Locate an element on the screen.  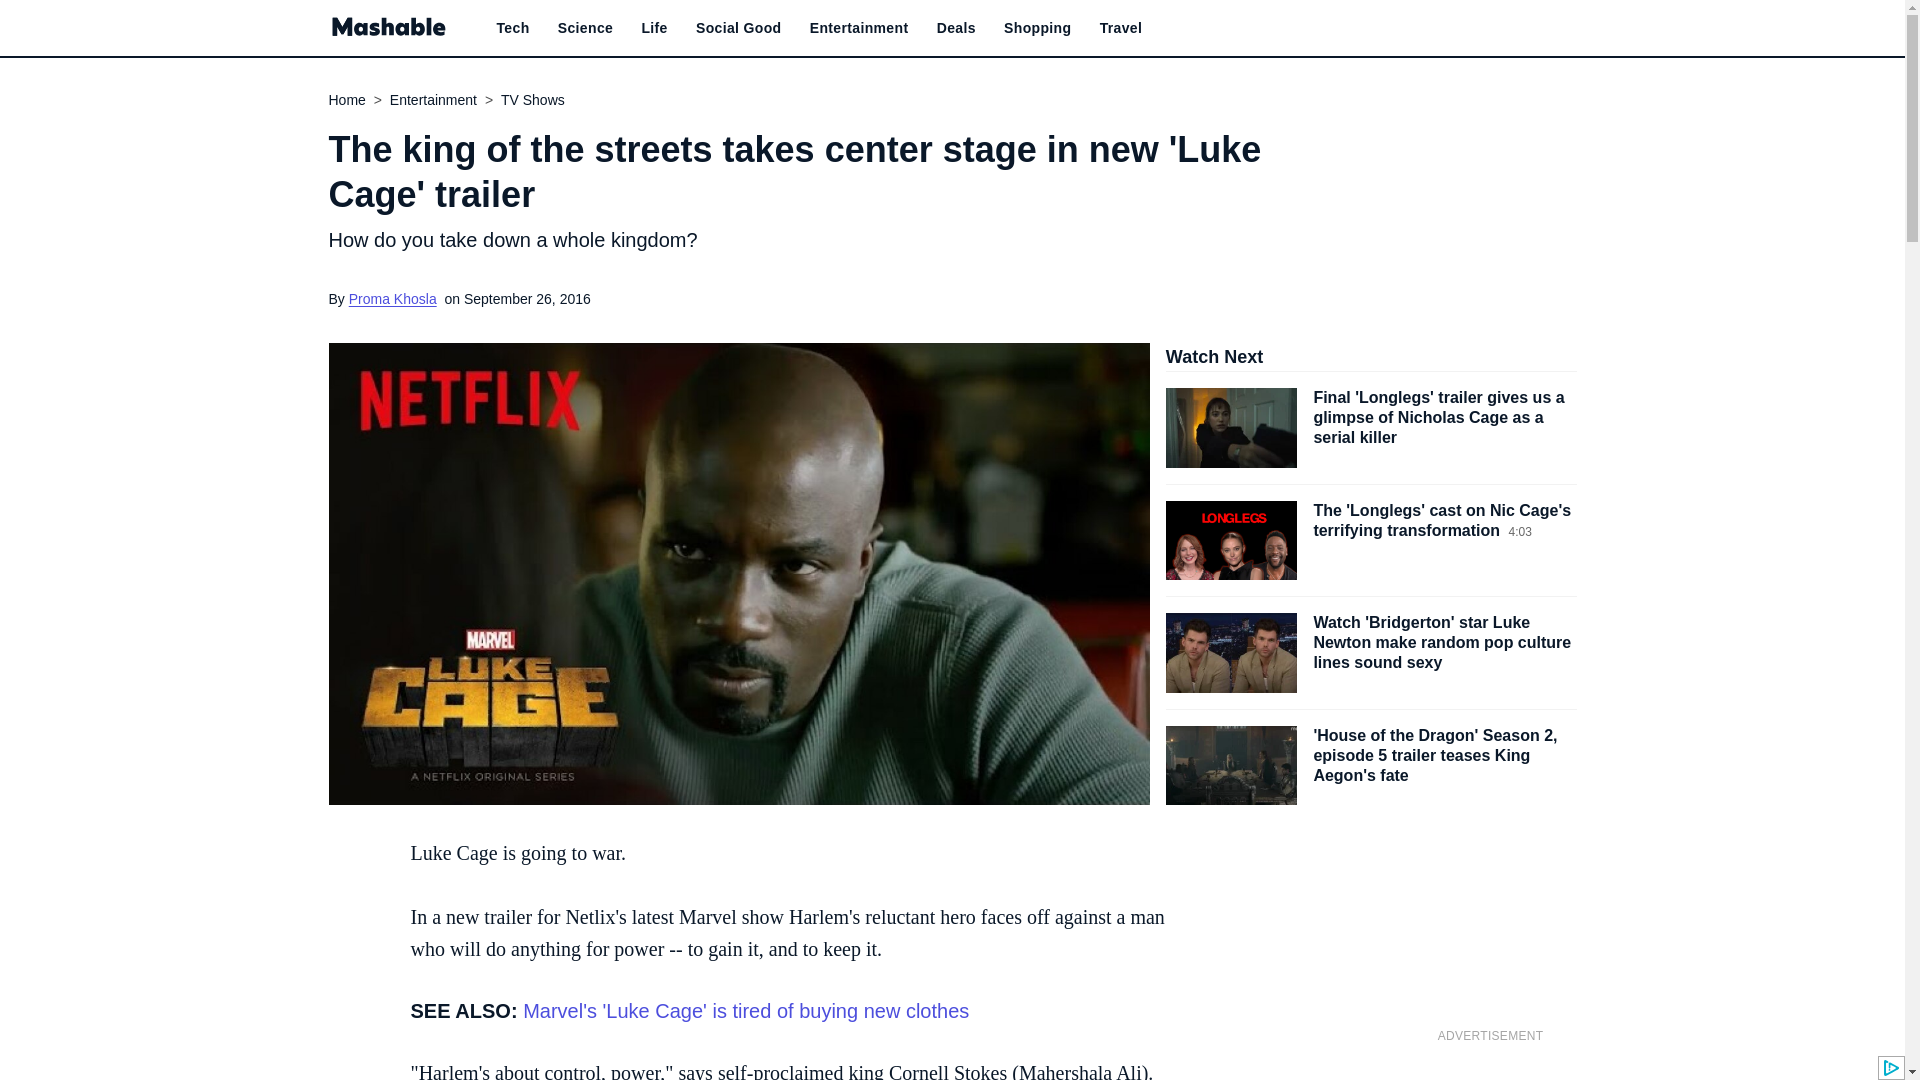
Tech is located at coordinates (512, 28).